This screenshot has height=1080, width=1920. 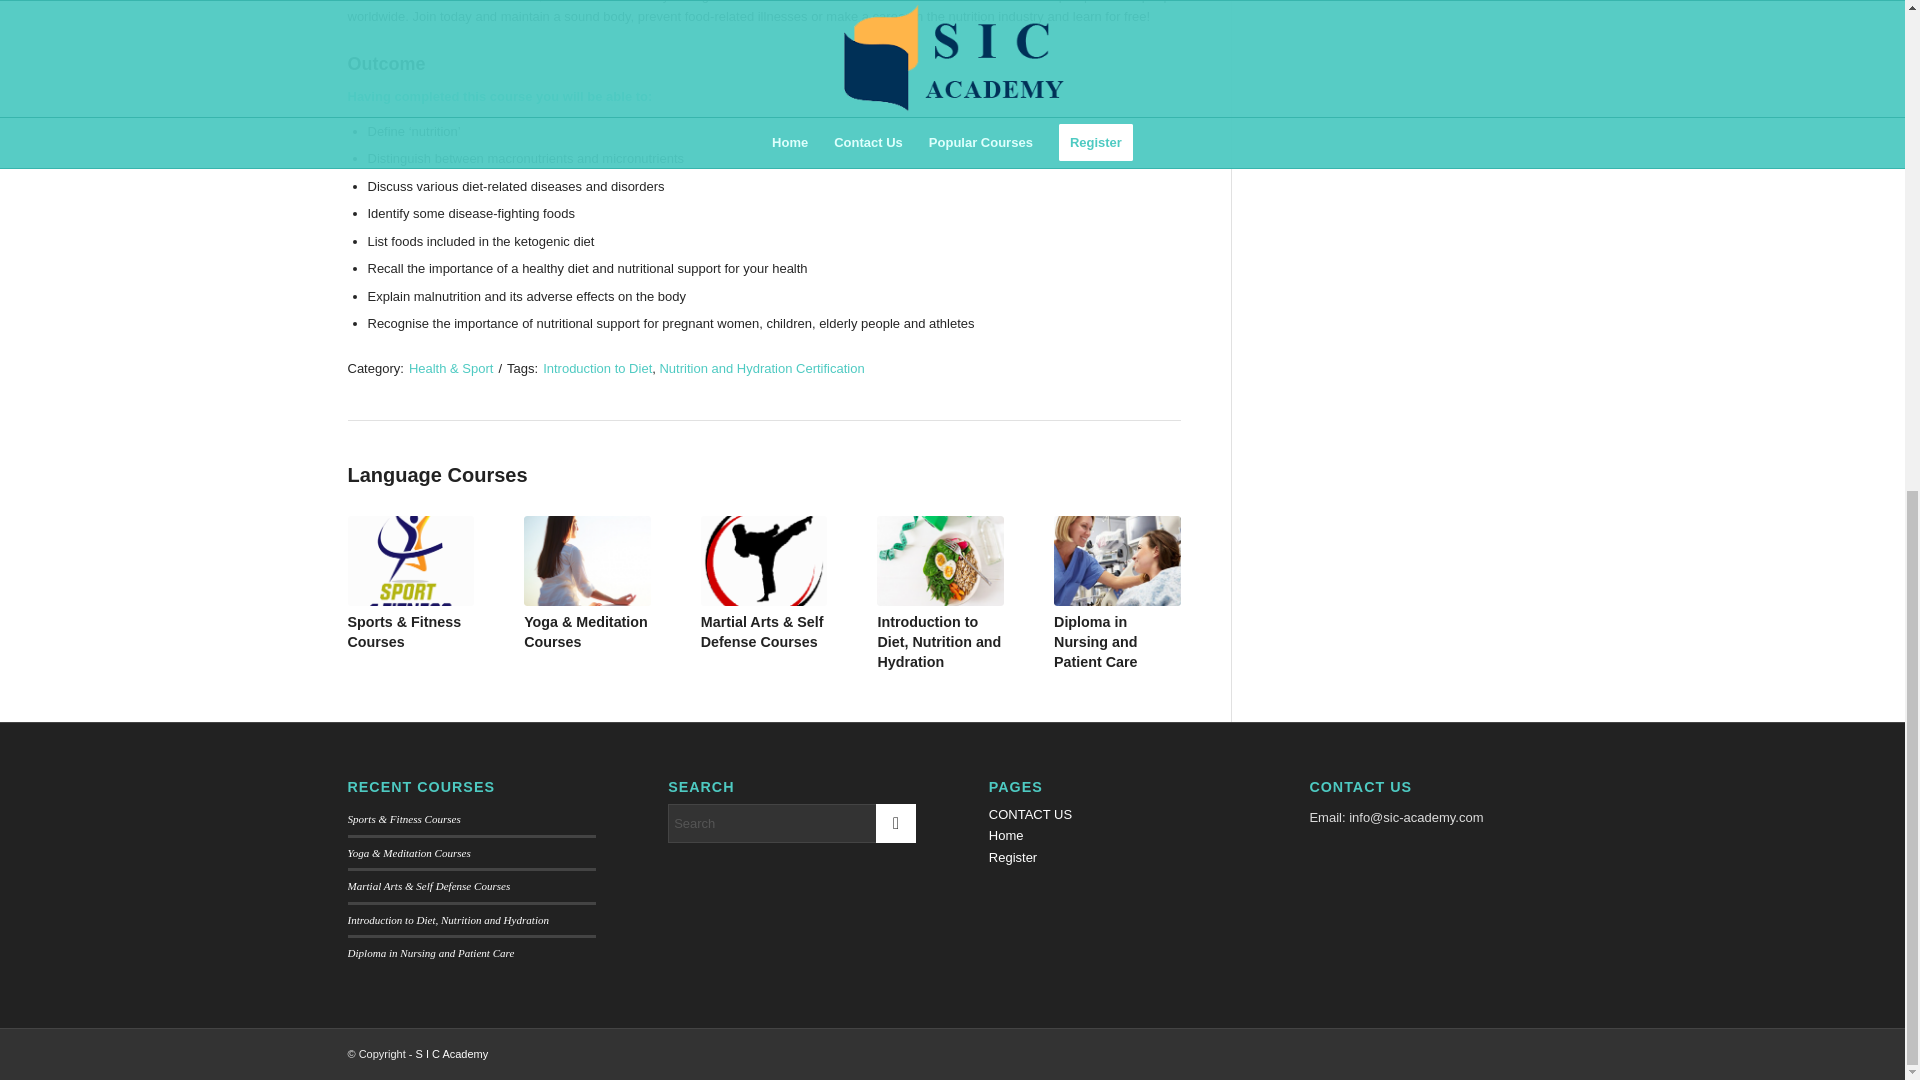 I want to click on Diploma in Nursing and Patient Care, so click(x=1095, y=642).